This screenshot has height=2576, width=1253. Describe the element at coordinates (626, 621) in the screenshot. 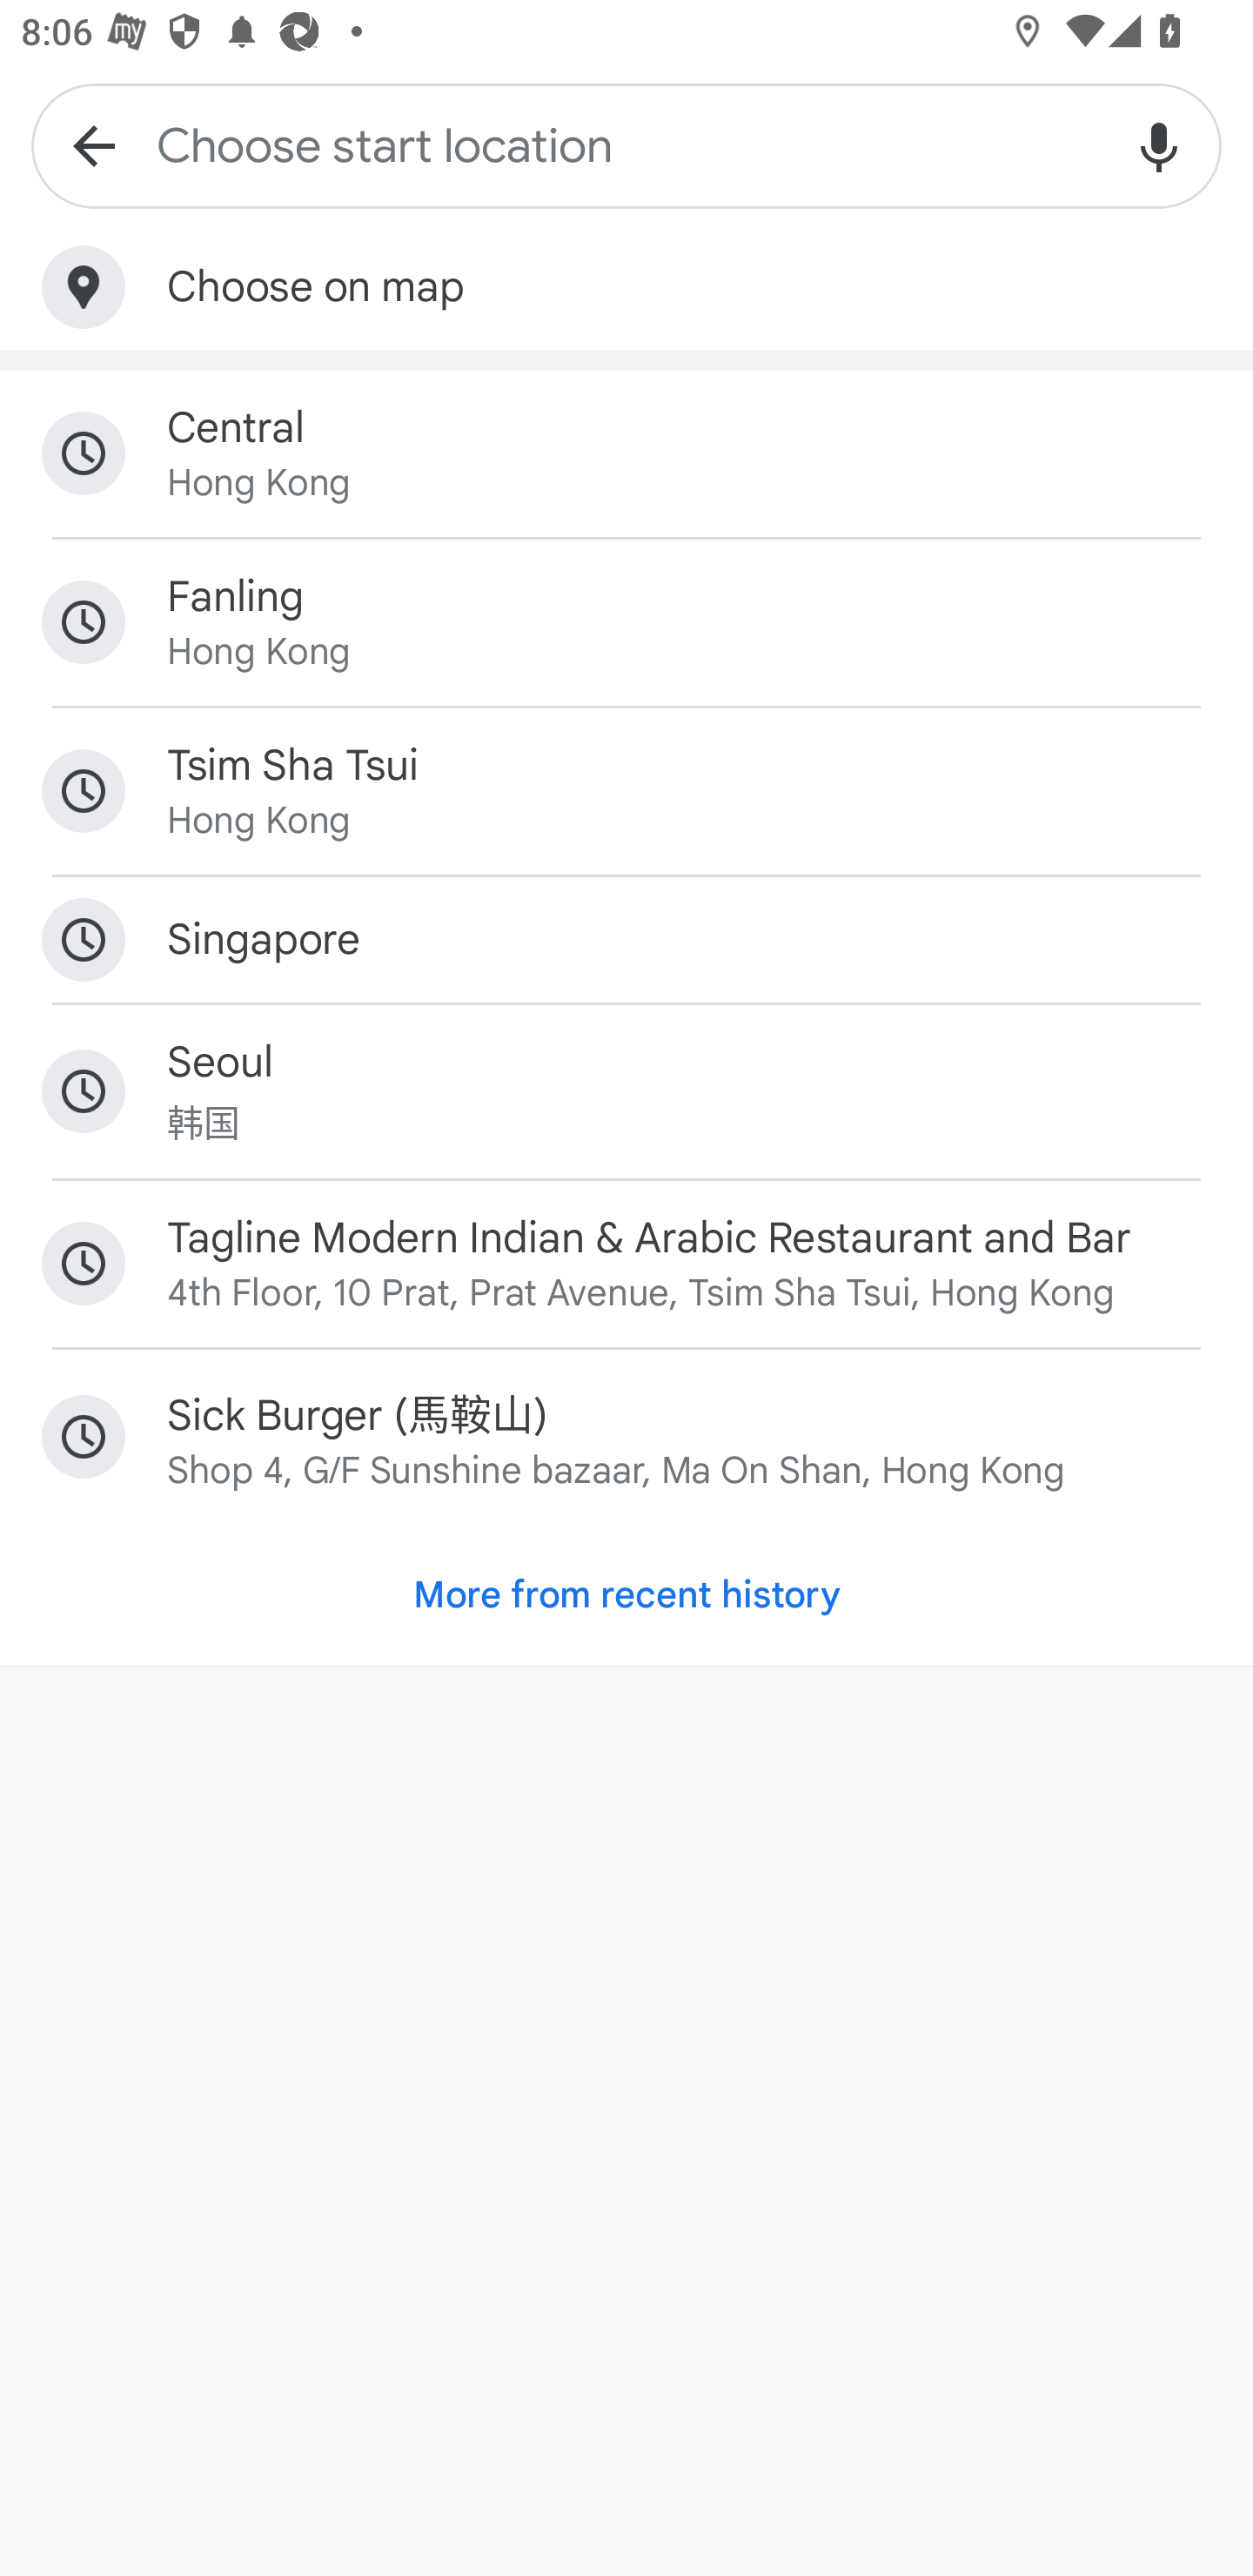

I see `Fanling Hong Kong` at that location.